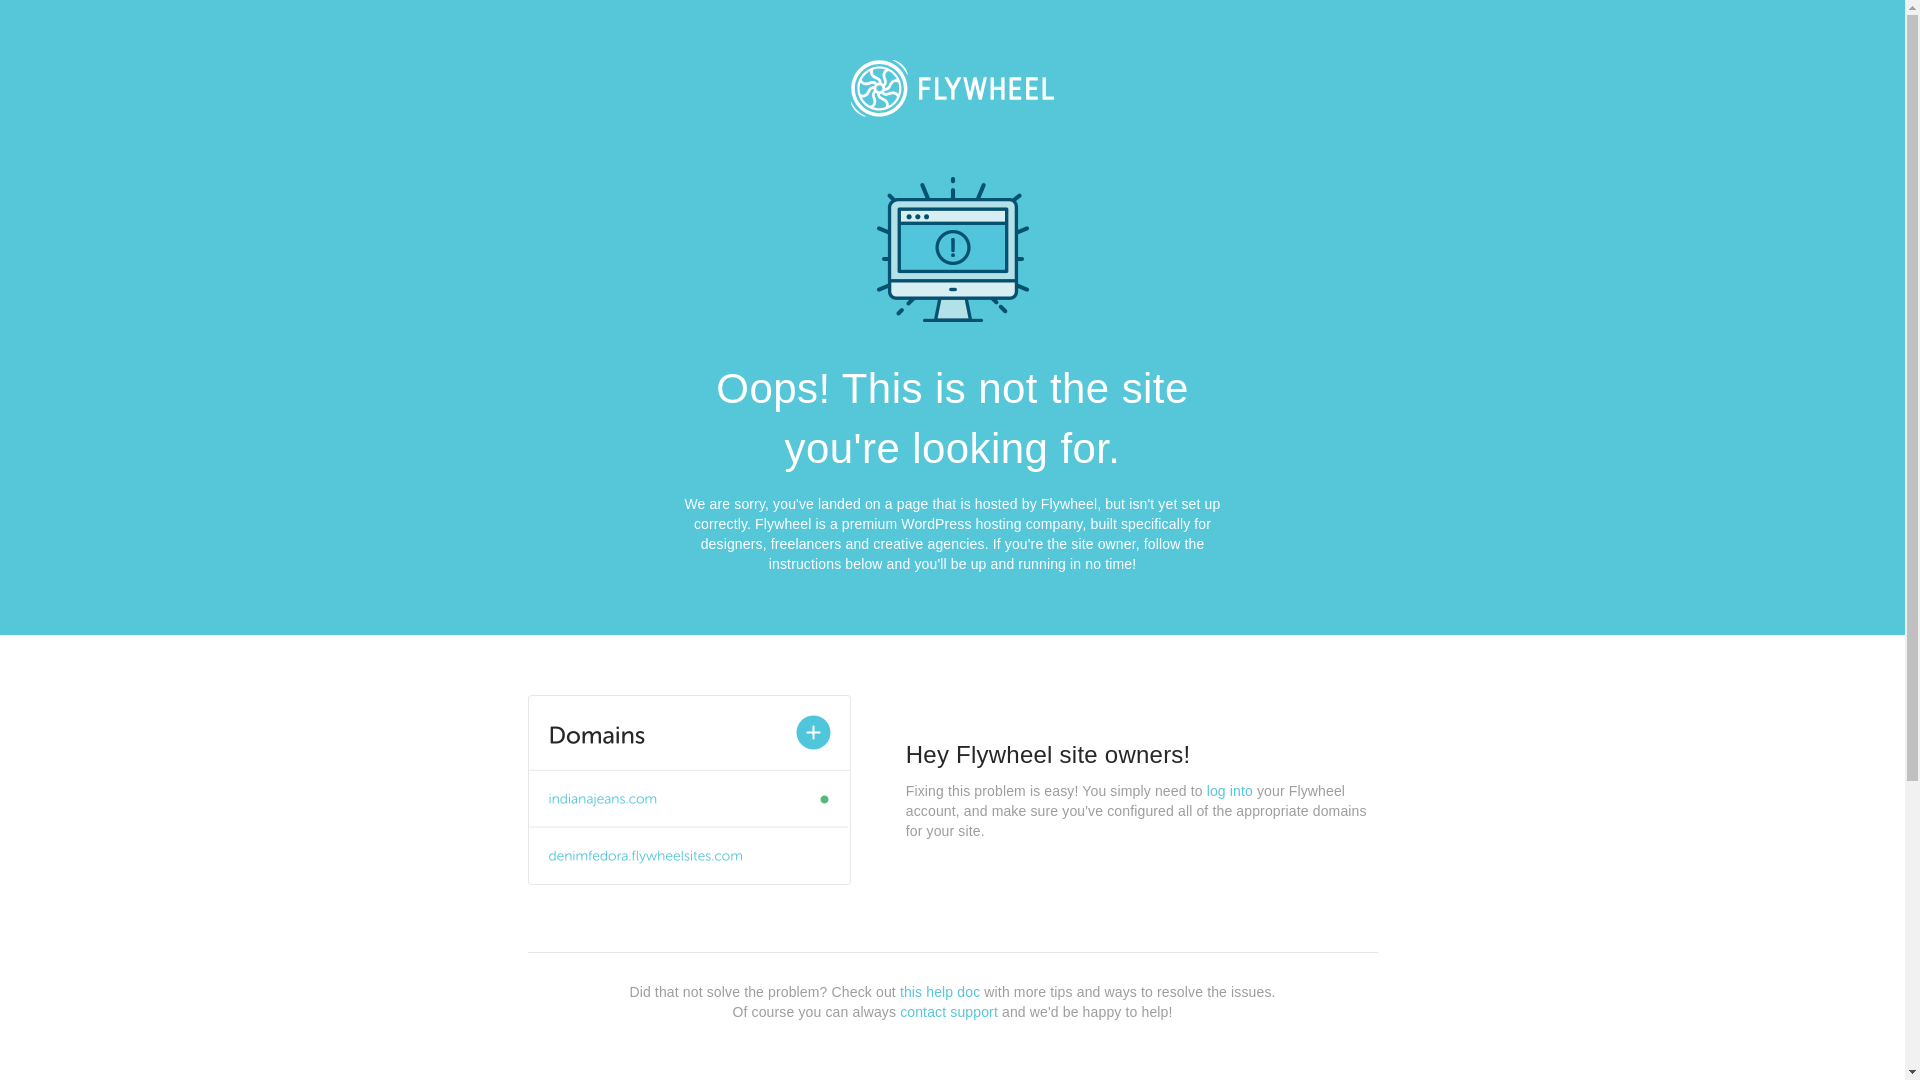  What do you see at coordinates (949, 1012) in the screenshot?
I see `contact support` at bounding box center [949, 1012].